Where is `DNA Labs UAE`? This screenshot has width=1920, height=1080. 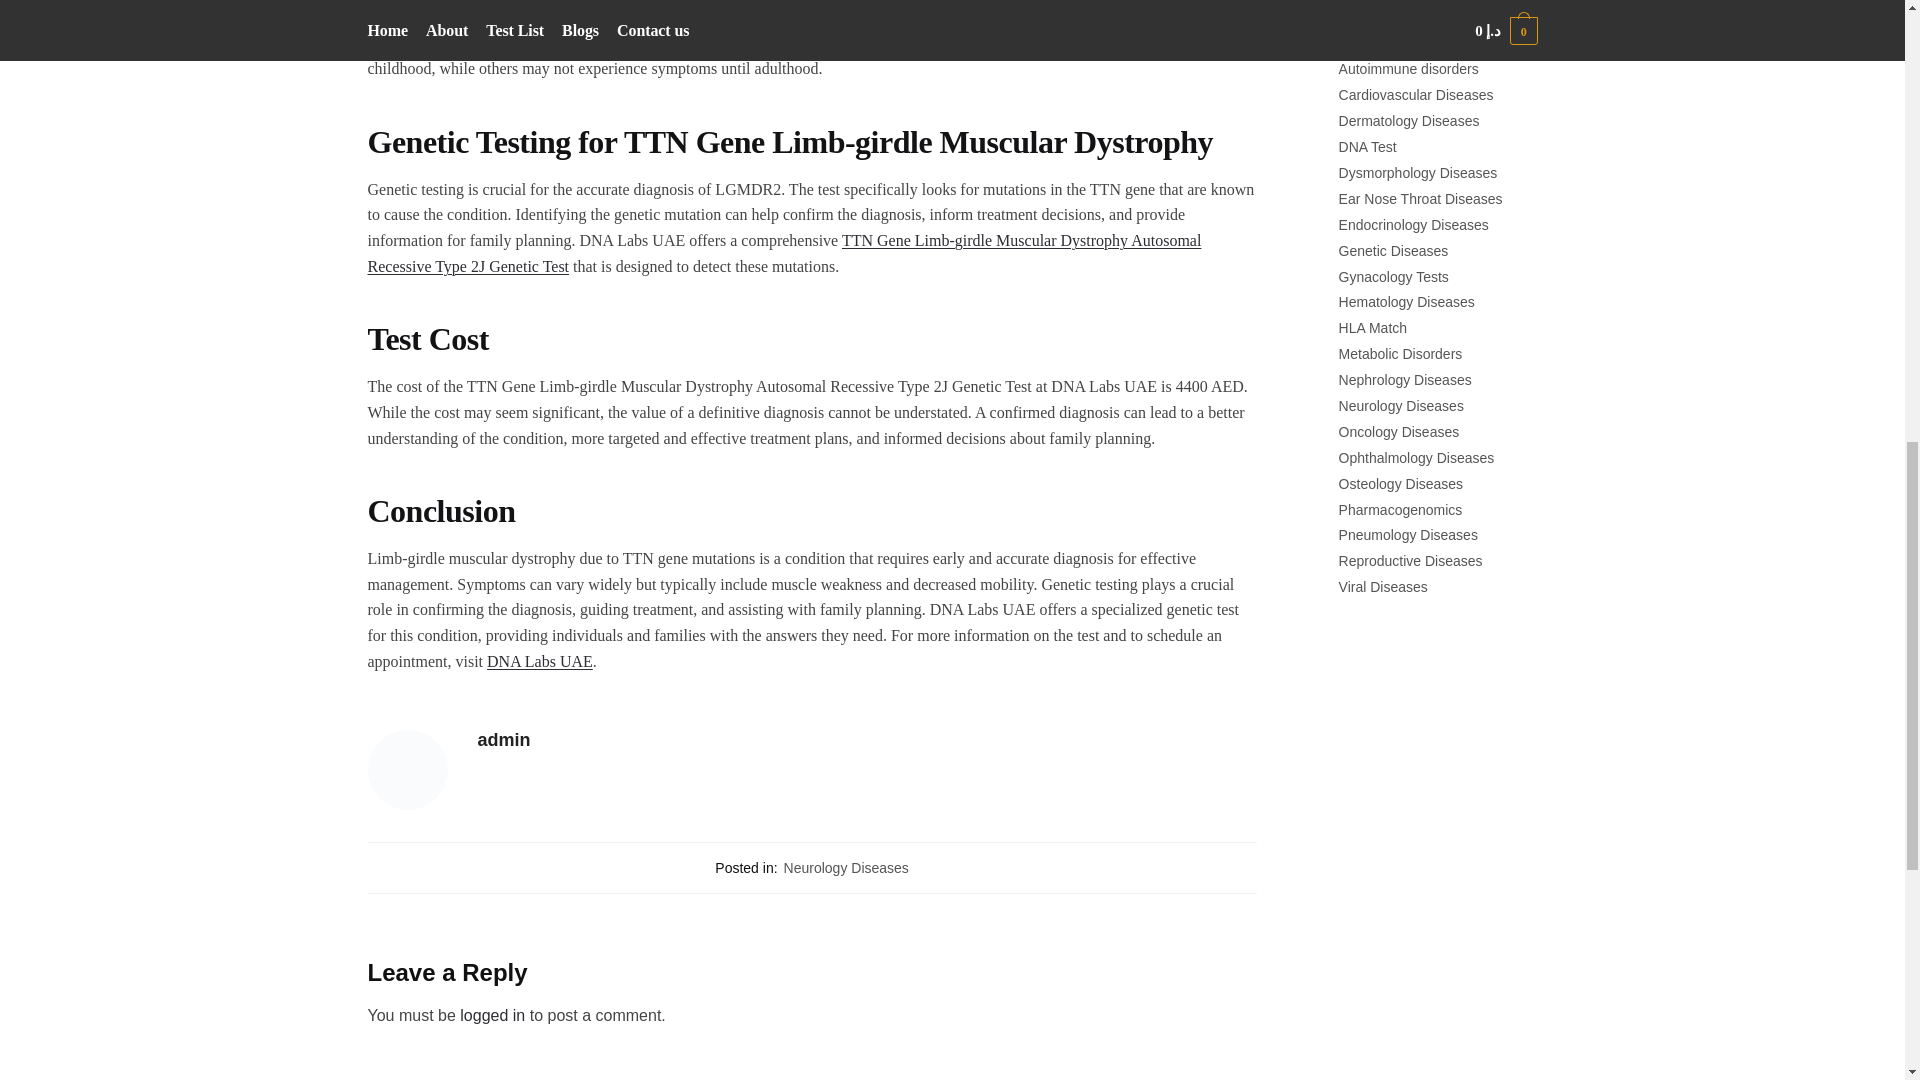
DNA Labs UAE is located at coordinates (540, 661).